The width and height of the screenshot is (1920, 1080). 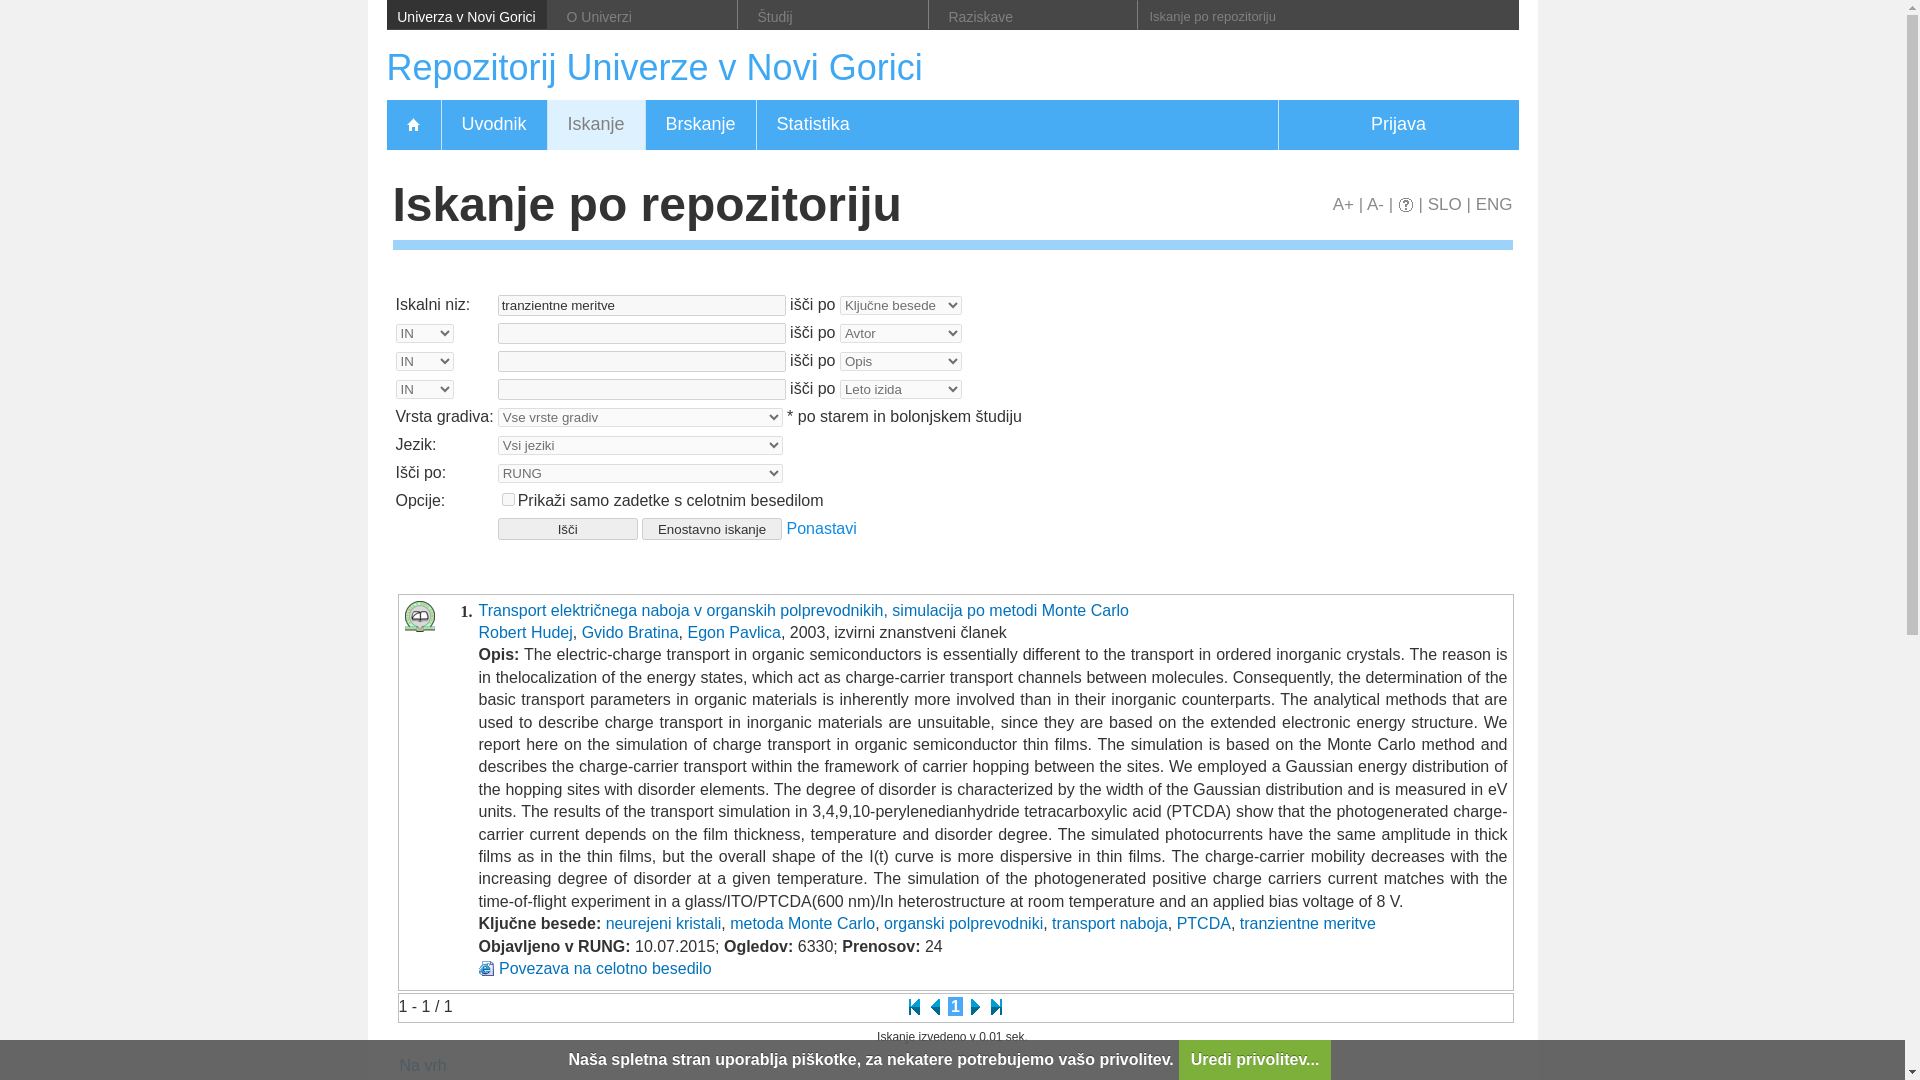 I want to click on Robert Hudej, so click(x=525, y=632).